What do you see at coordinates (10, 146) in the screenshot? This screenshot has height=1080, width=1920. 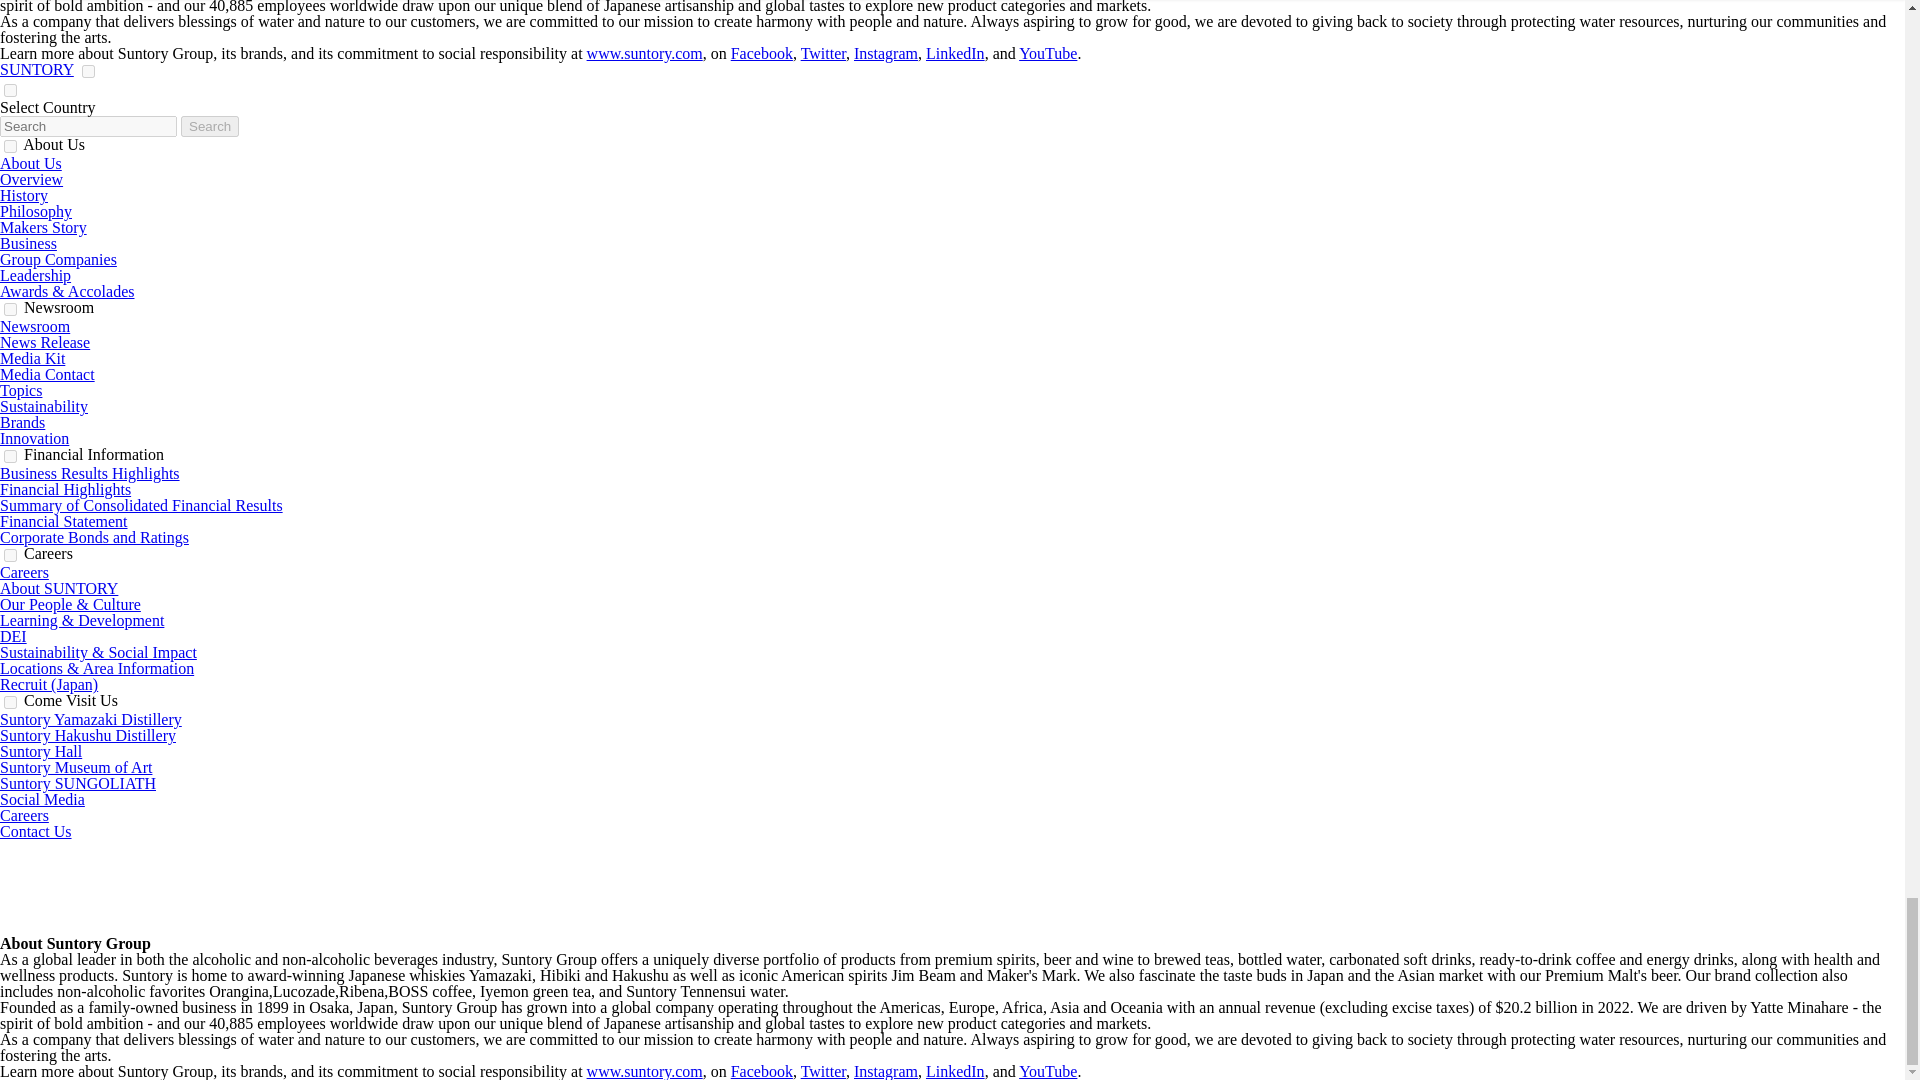 I see `on` at bounding box center [10, 146].